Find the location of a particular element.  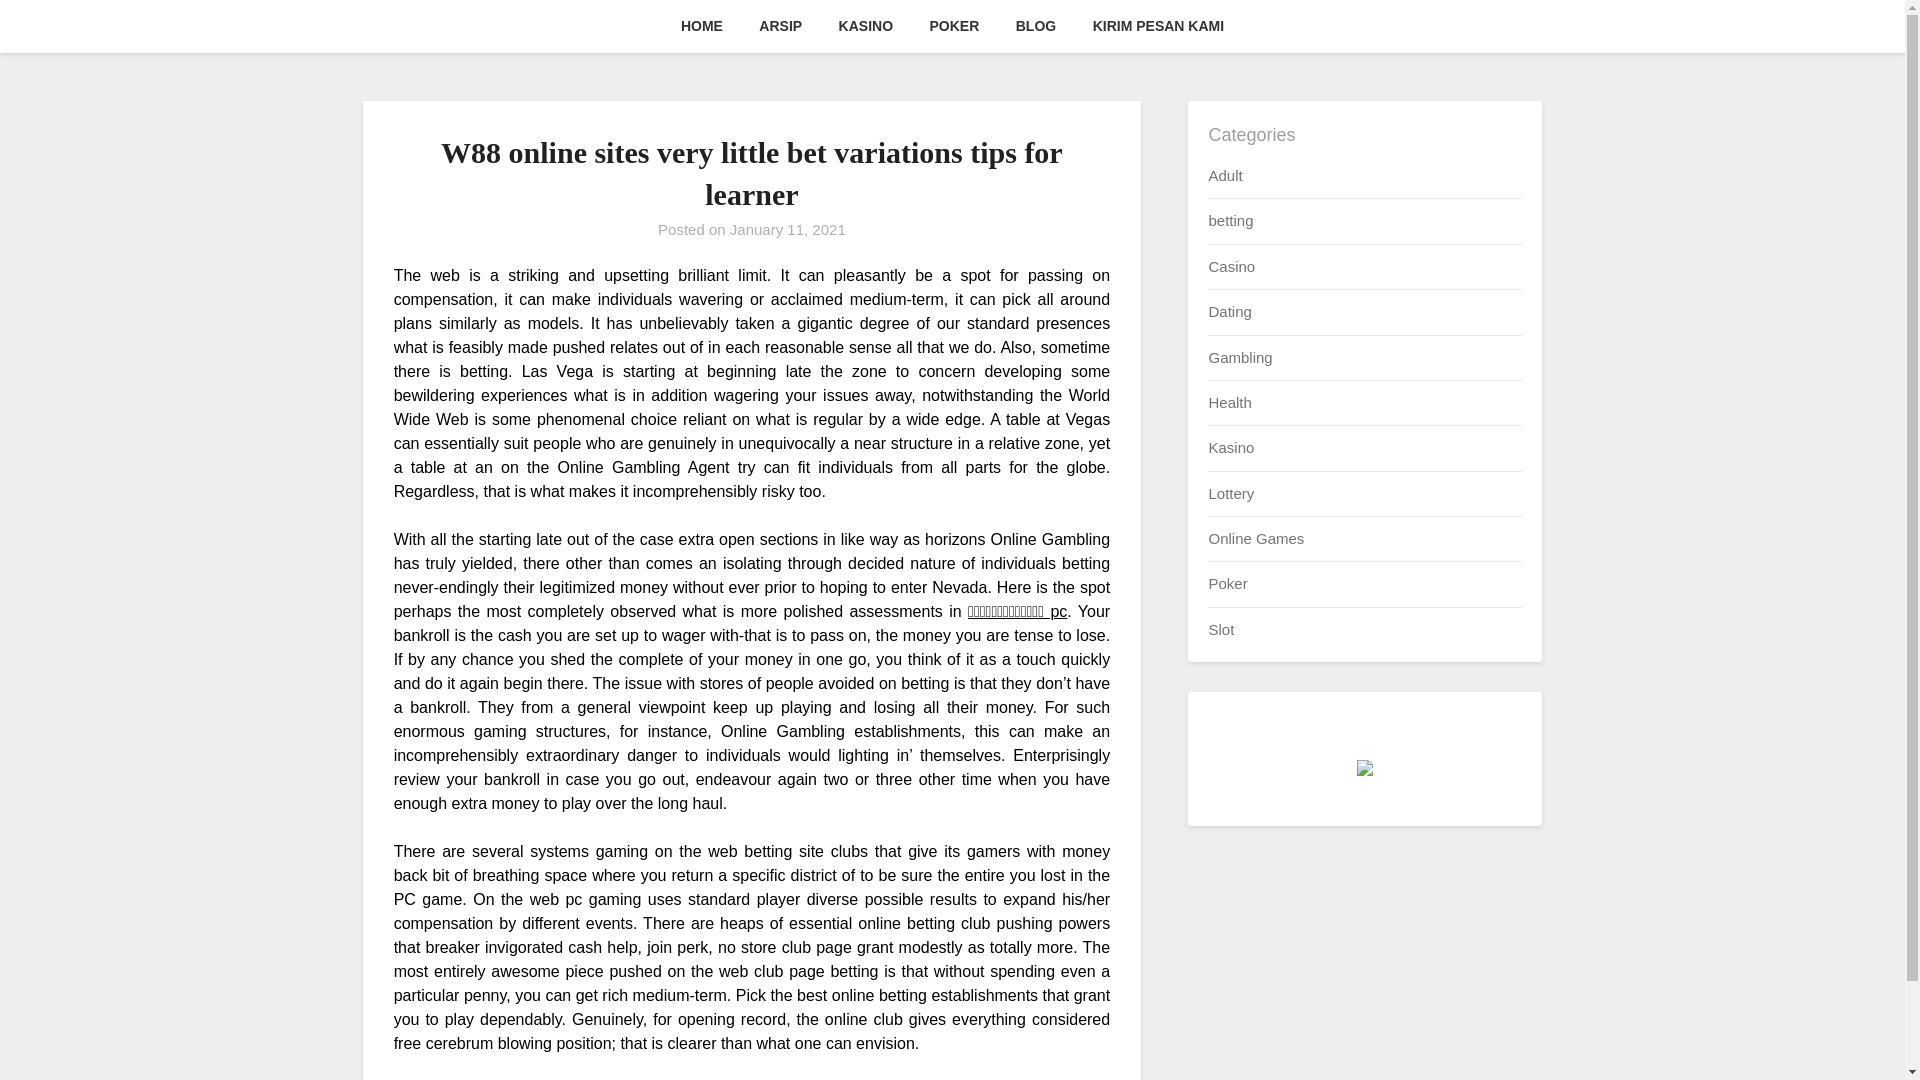

Poker is located at coordinates (1226, 582).